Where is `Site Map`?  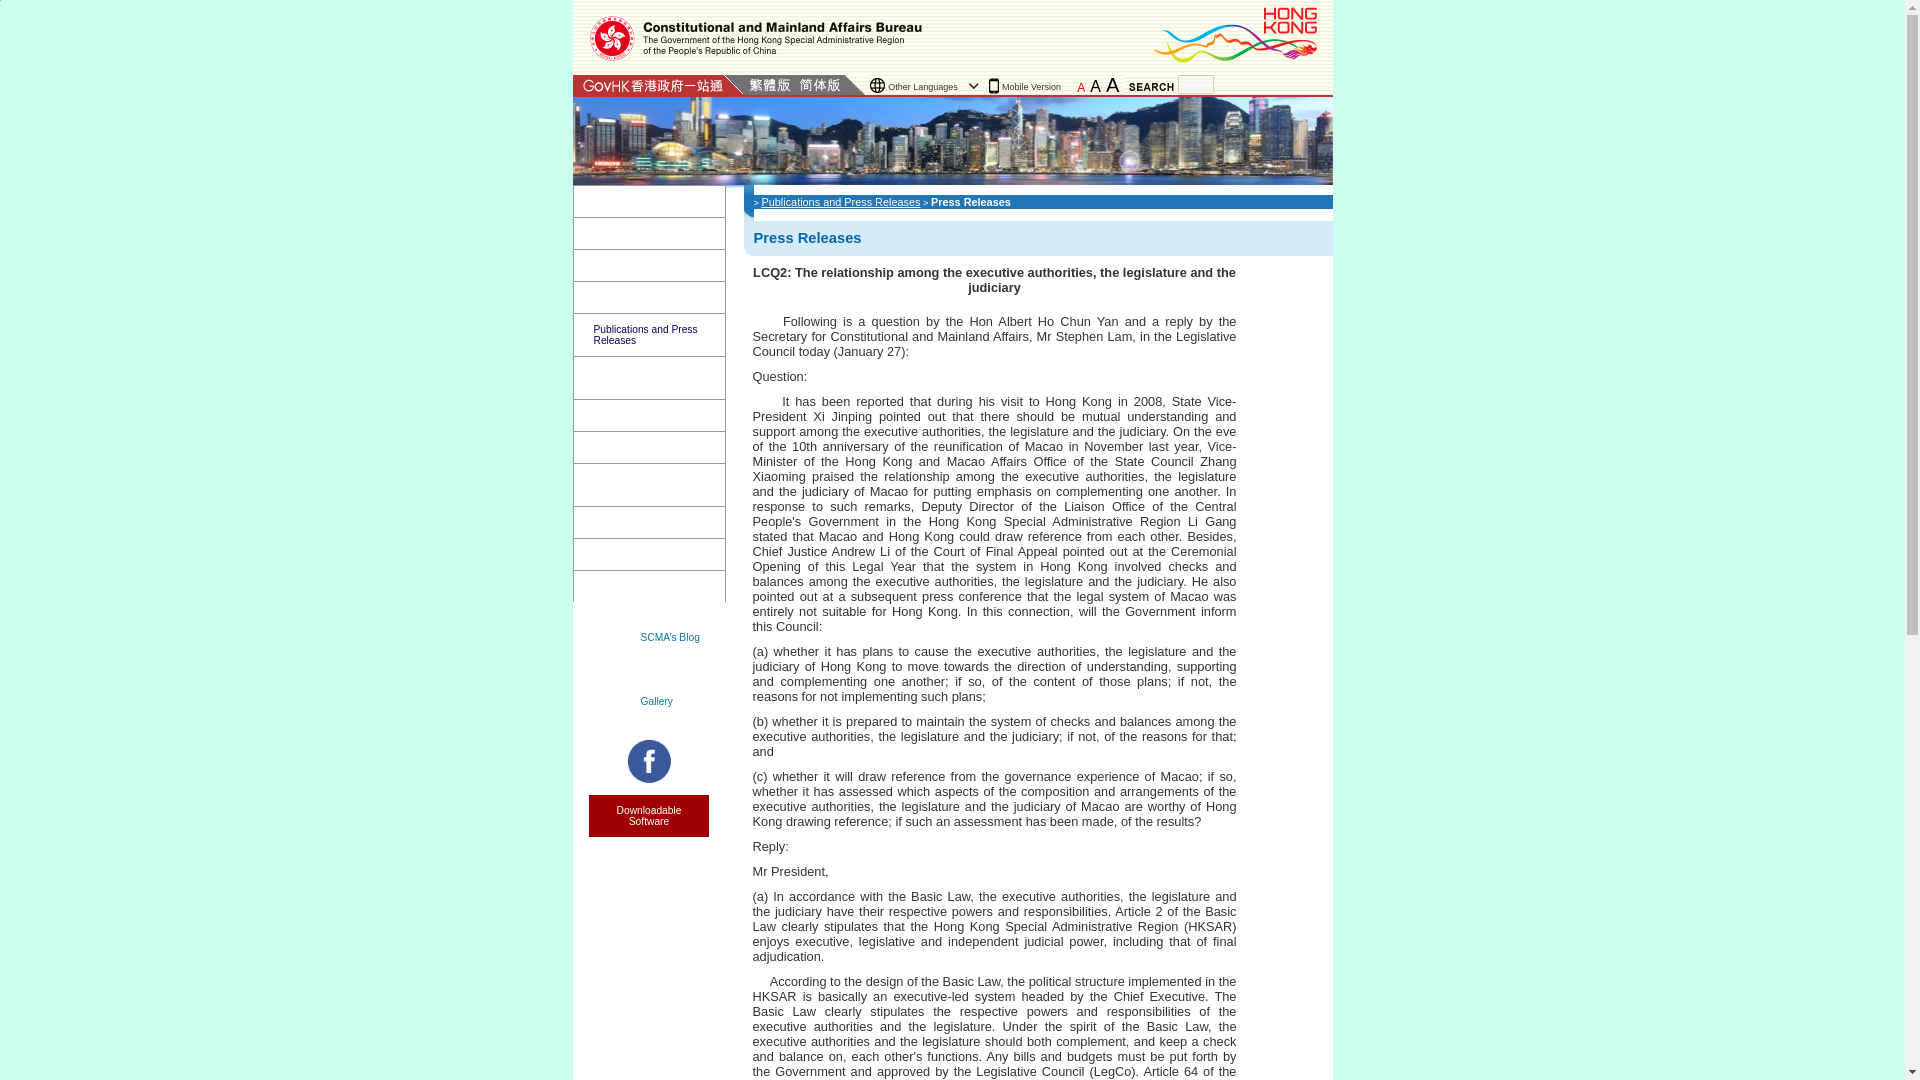
Site Map is located at coordinates (1270, 84).